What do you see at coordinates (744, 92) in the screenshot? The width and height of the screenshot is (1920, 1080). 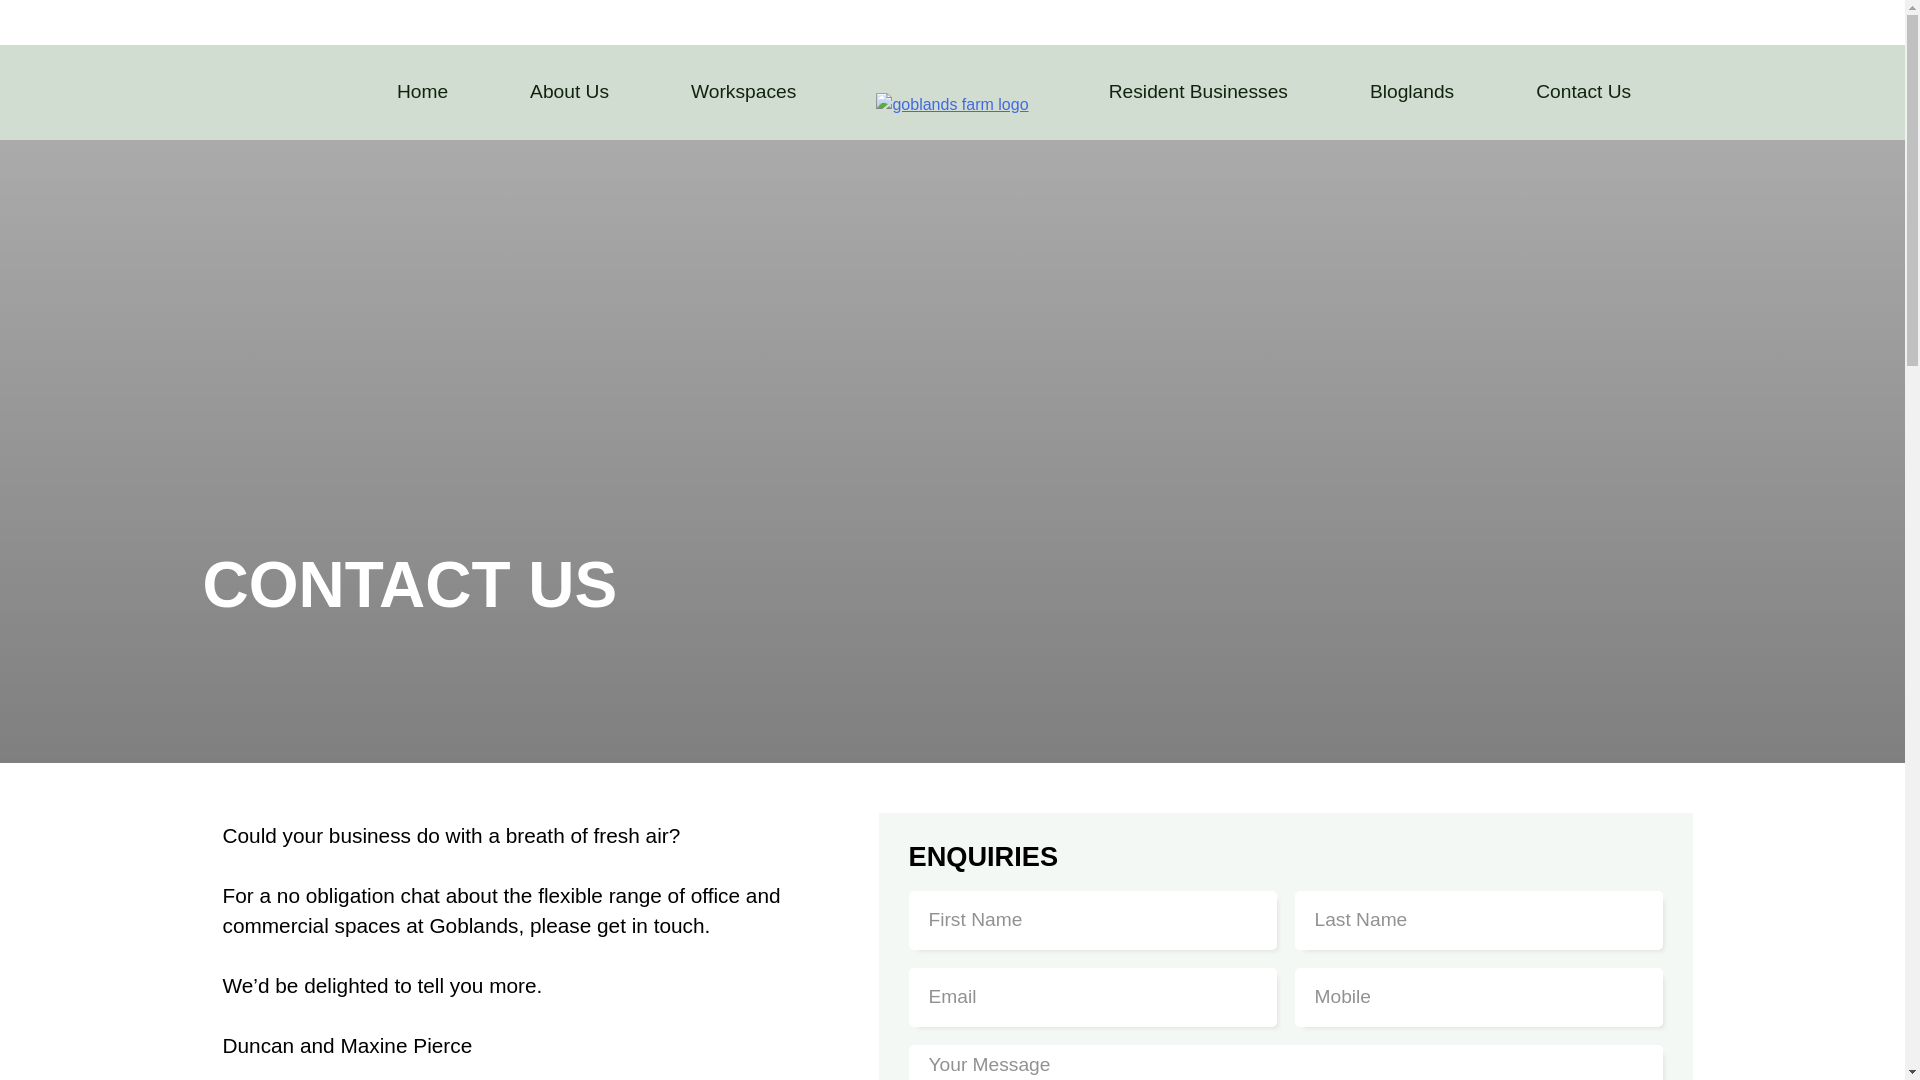 I see `Workspaces` at bounding box center [744, 92].